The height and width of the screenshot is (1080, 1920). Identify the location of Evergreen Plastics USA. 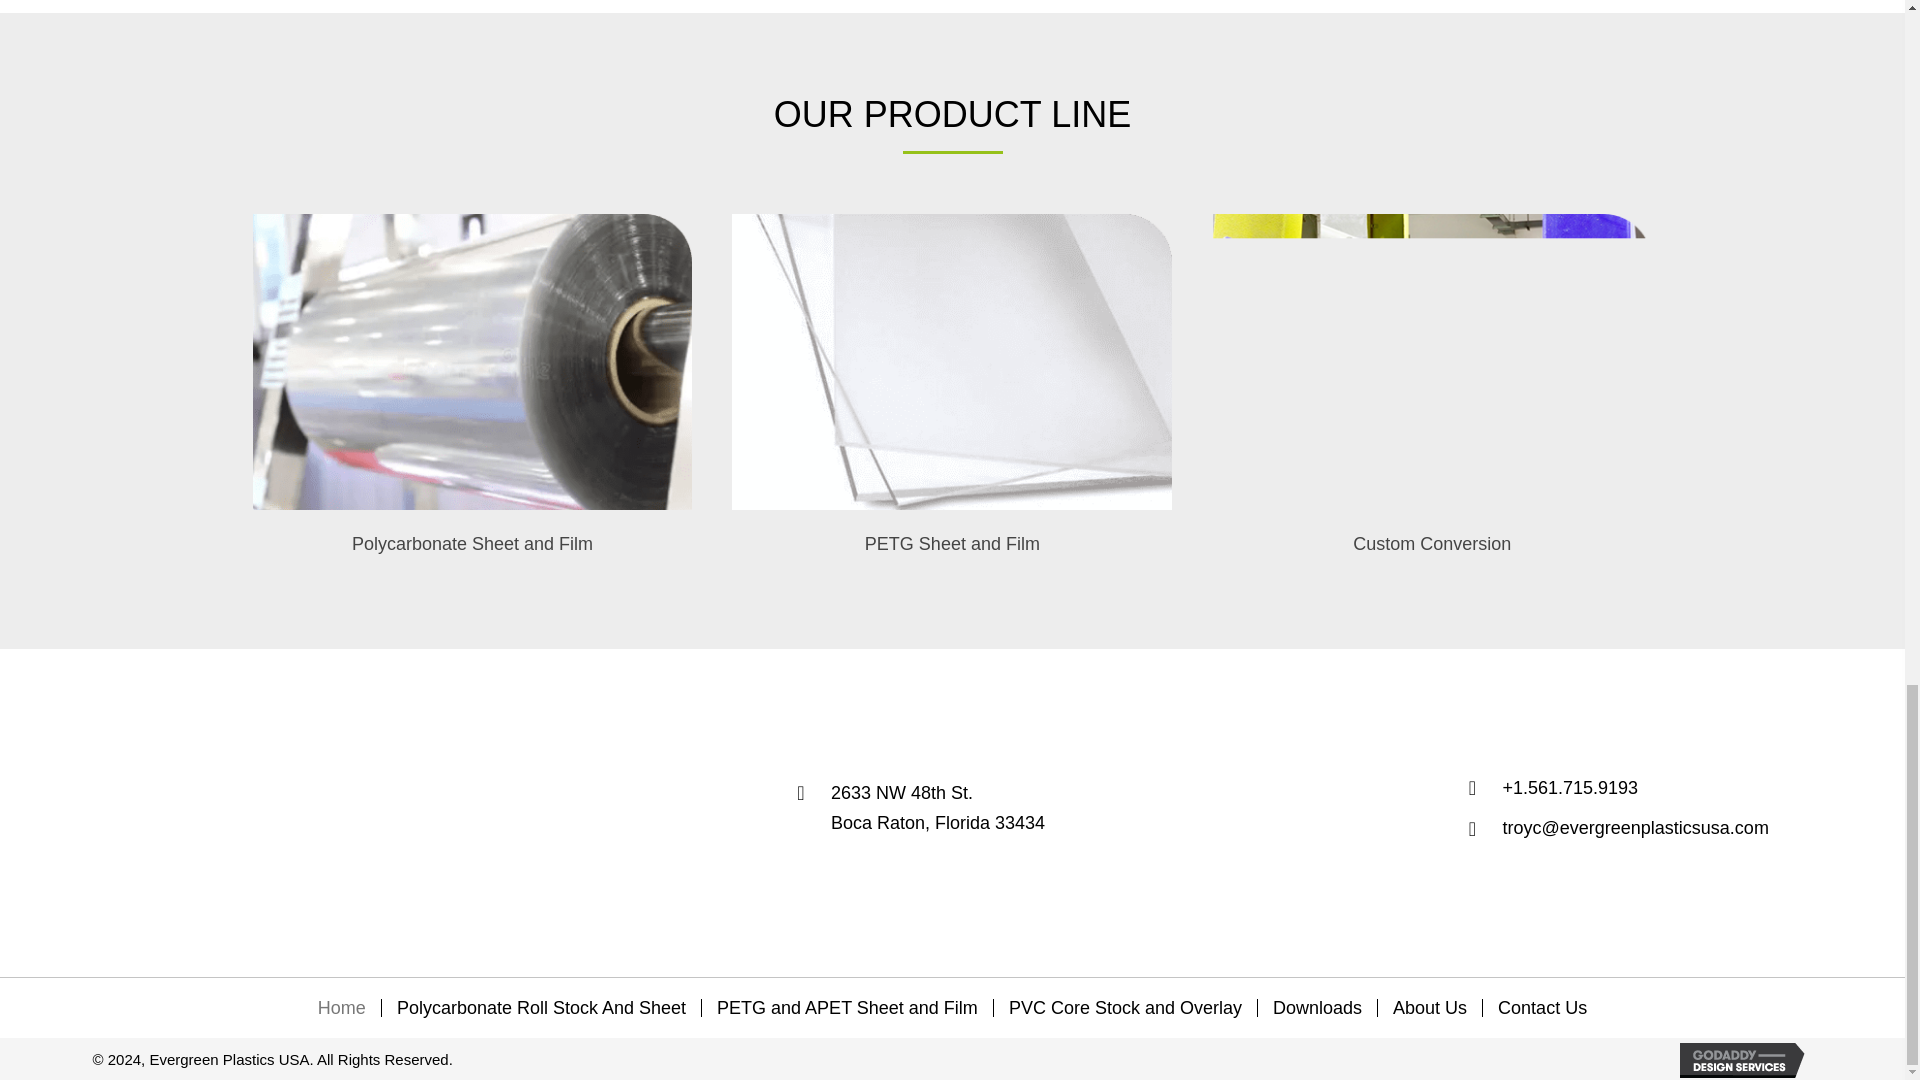
(1430, 1008).